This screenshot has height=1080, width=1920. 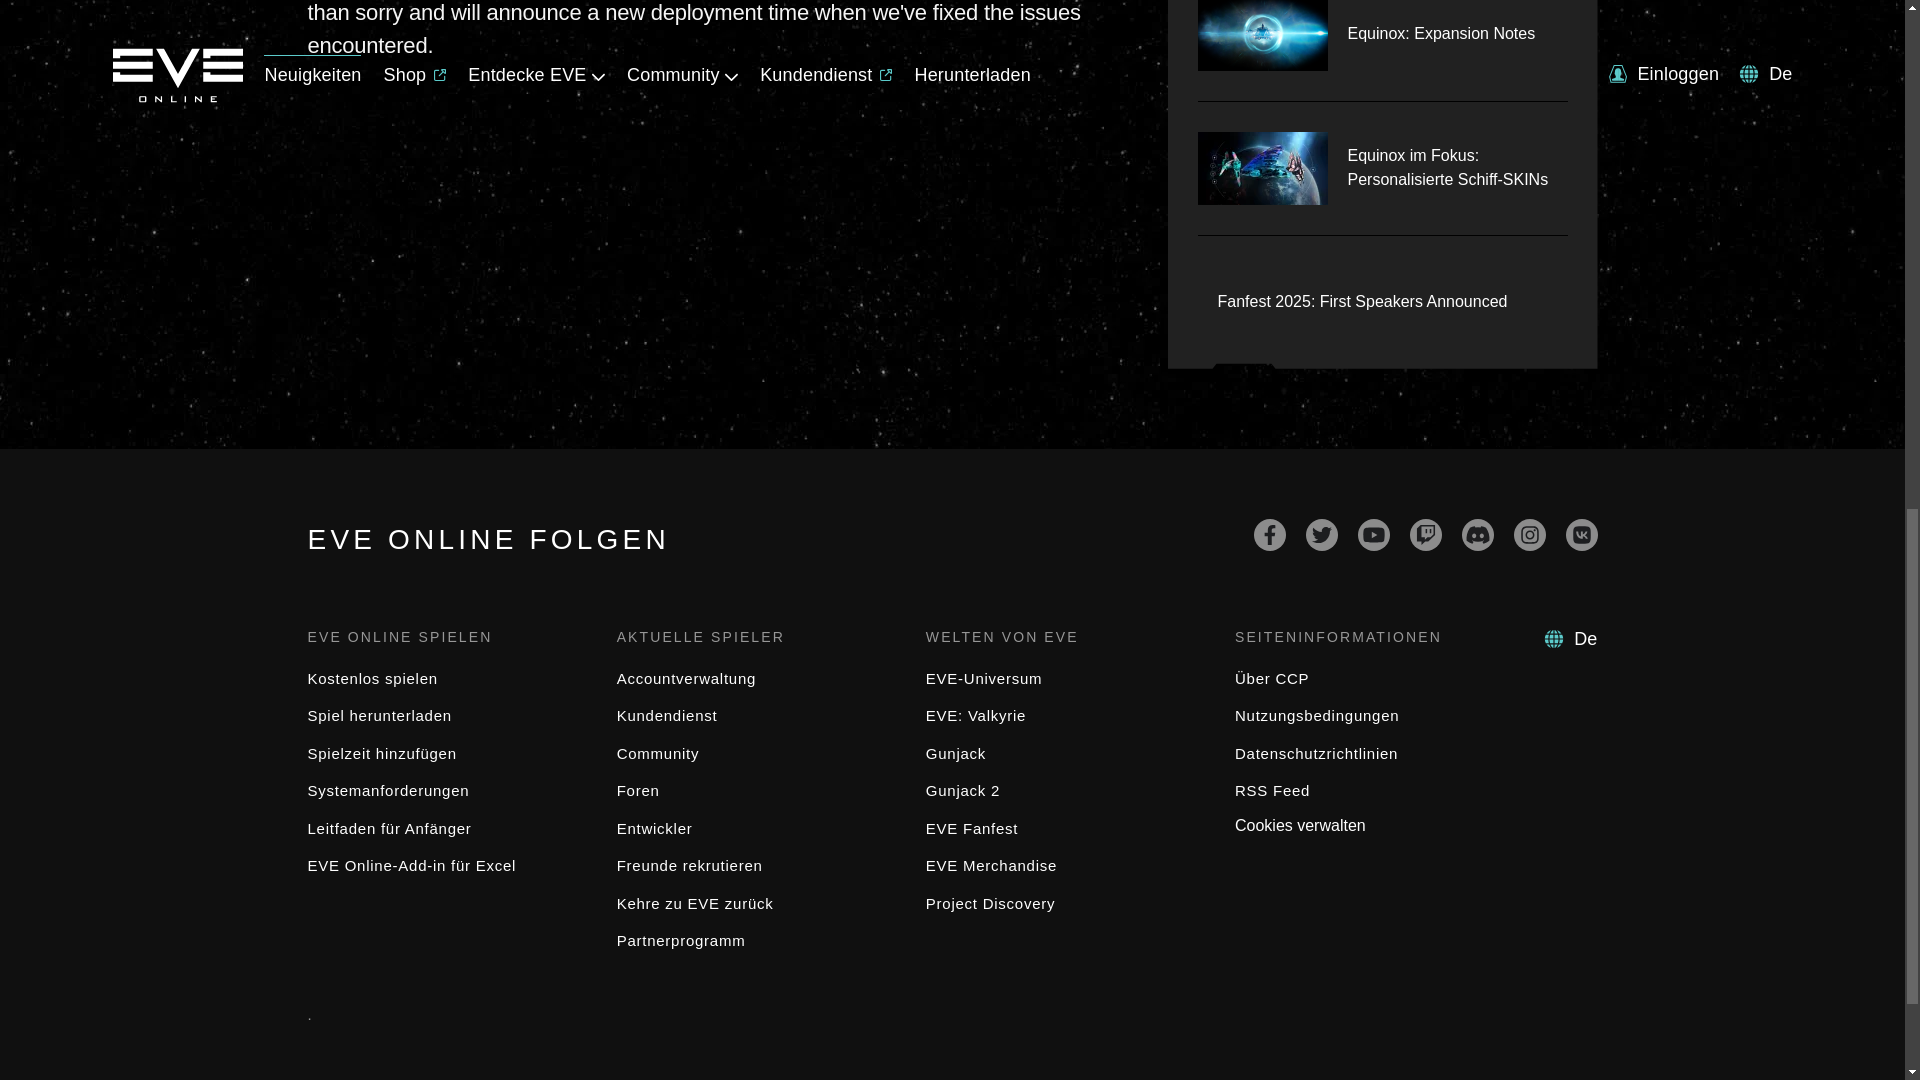 What do you see at coordinates (1425, 534) in the screenshot?
I see `Twitch` at bounding box center [1425, 534].